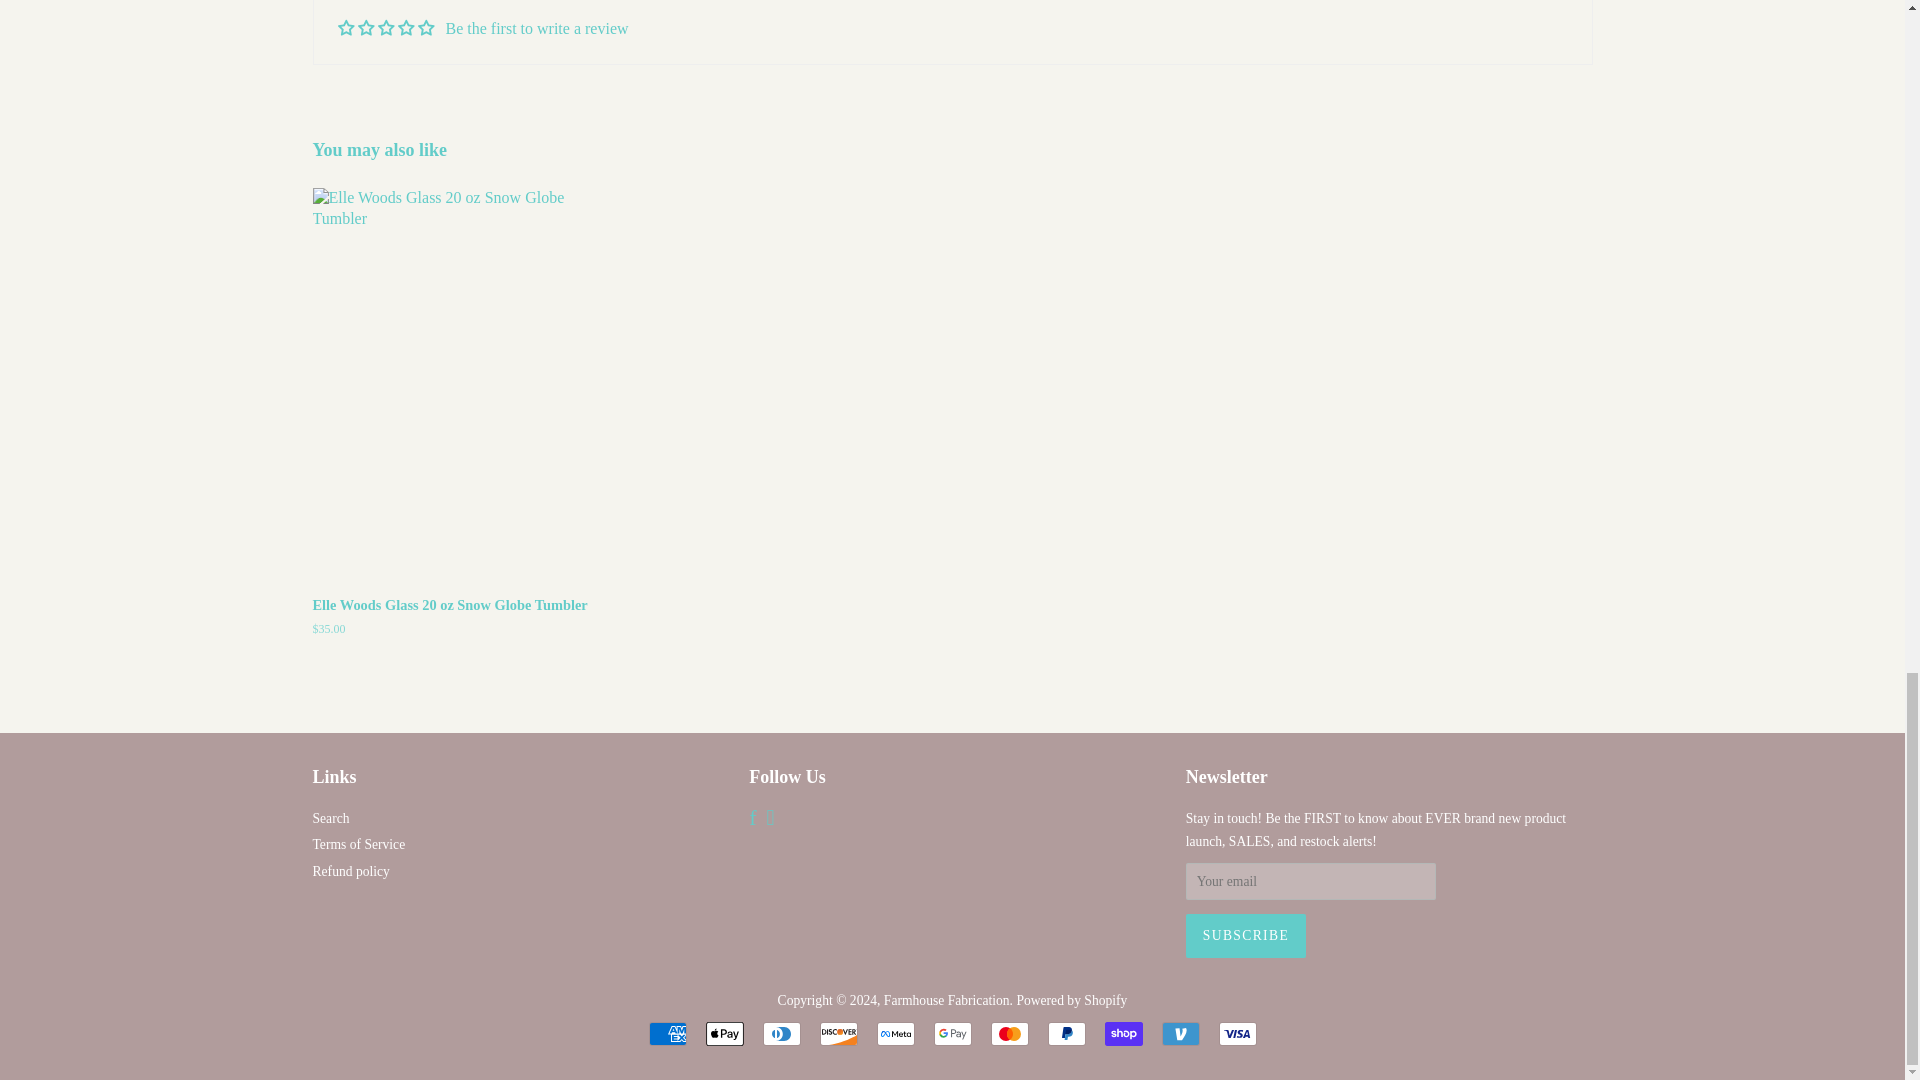 The height and width of the screenshot is (1080, 1920). Describe the element at coordinates (838, 1034) in the screenshot. I see `Discover` at that location.